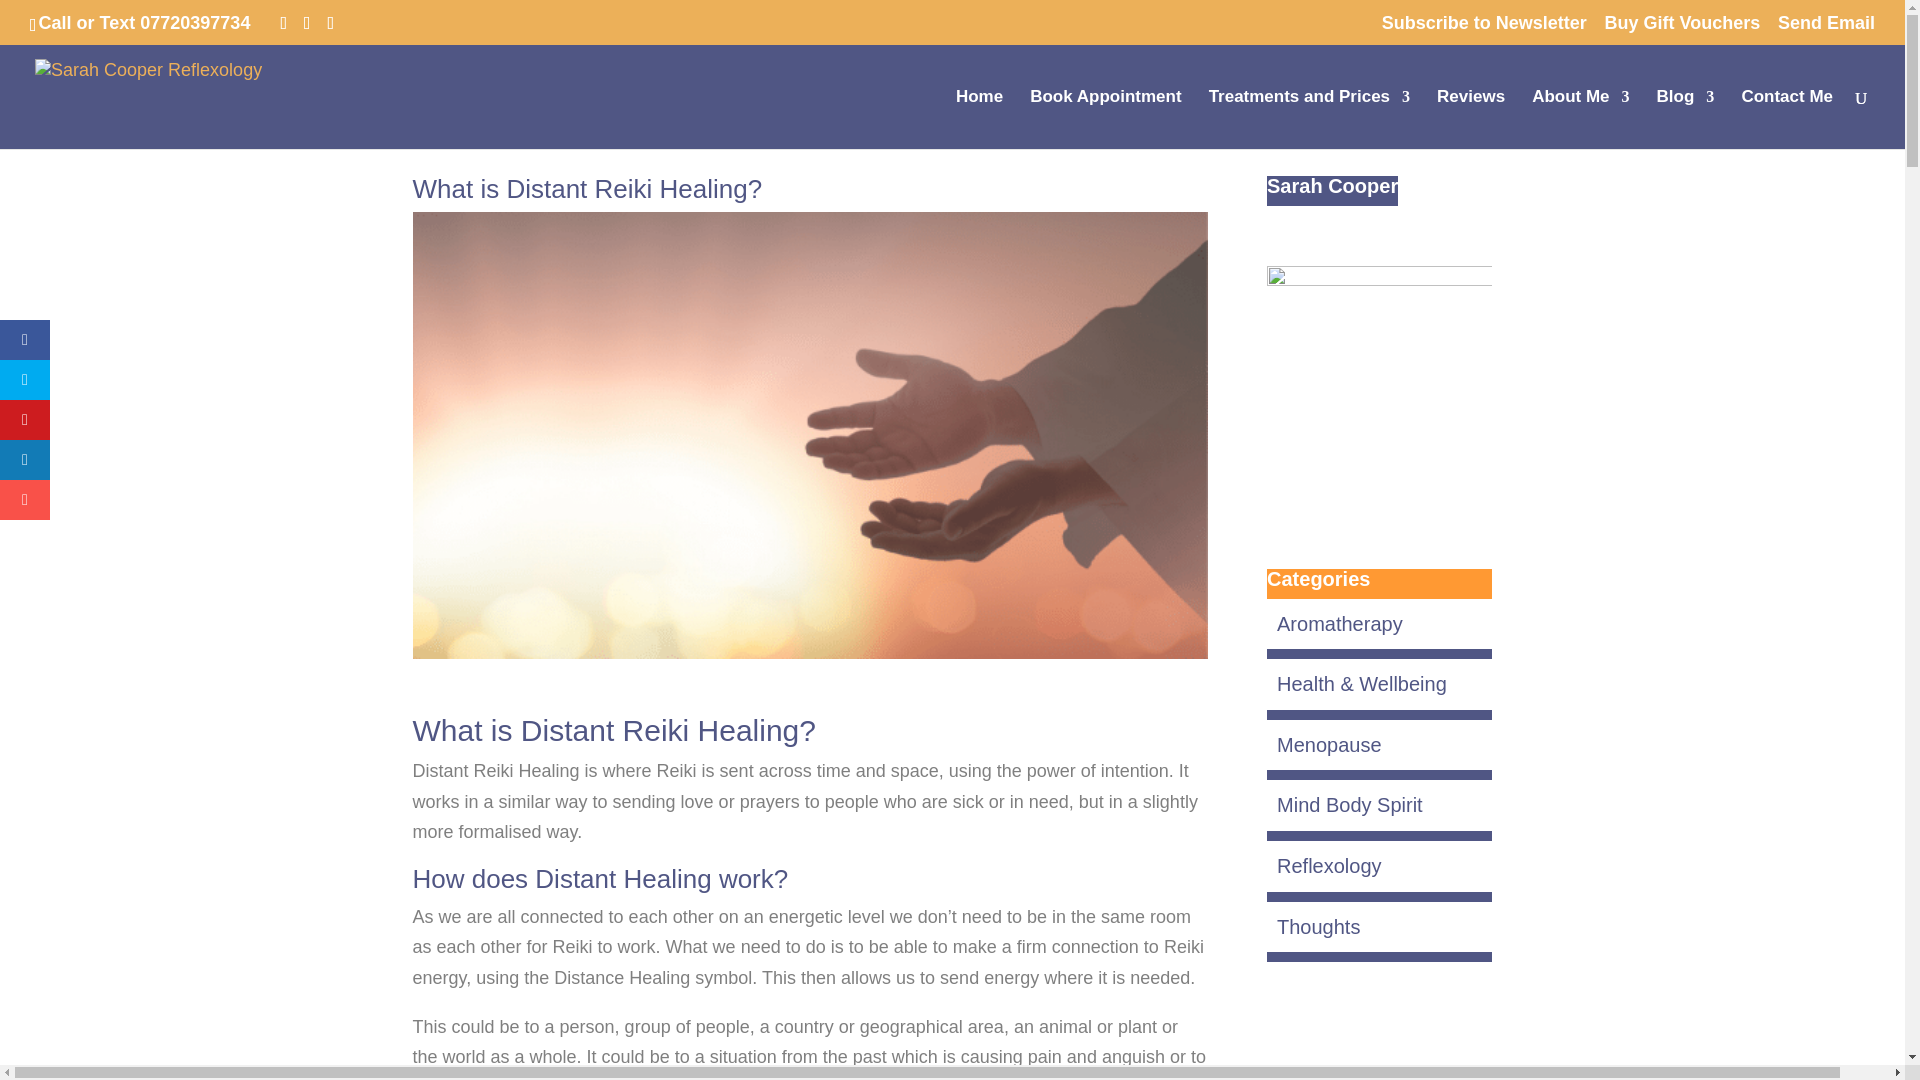 This screenshot has width=1920, height=1080. Describe the element at coordinates (1685, 119) in the screenshot. I see `Blog` at that location.